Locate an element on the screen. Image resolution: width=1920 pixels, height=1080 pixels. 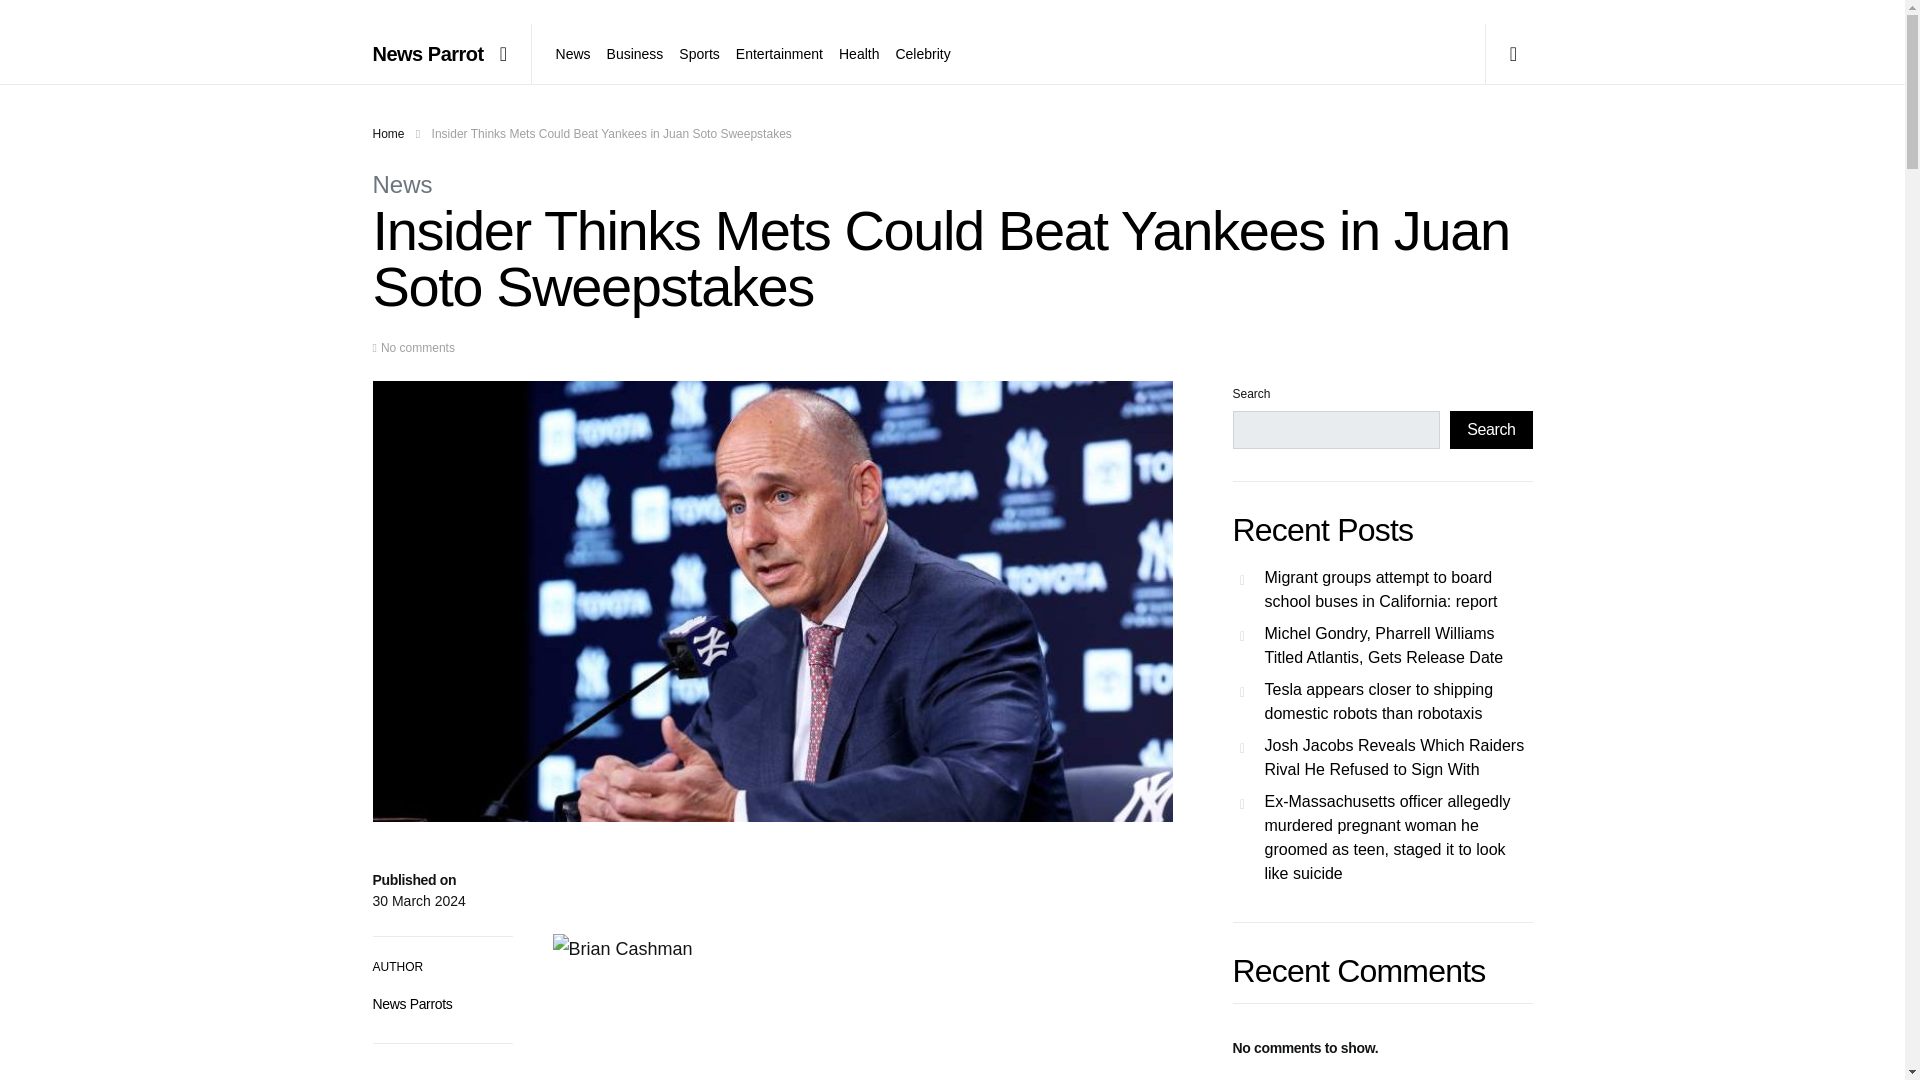
Entertainment is located at coordinates (779, 54).